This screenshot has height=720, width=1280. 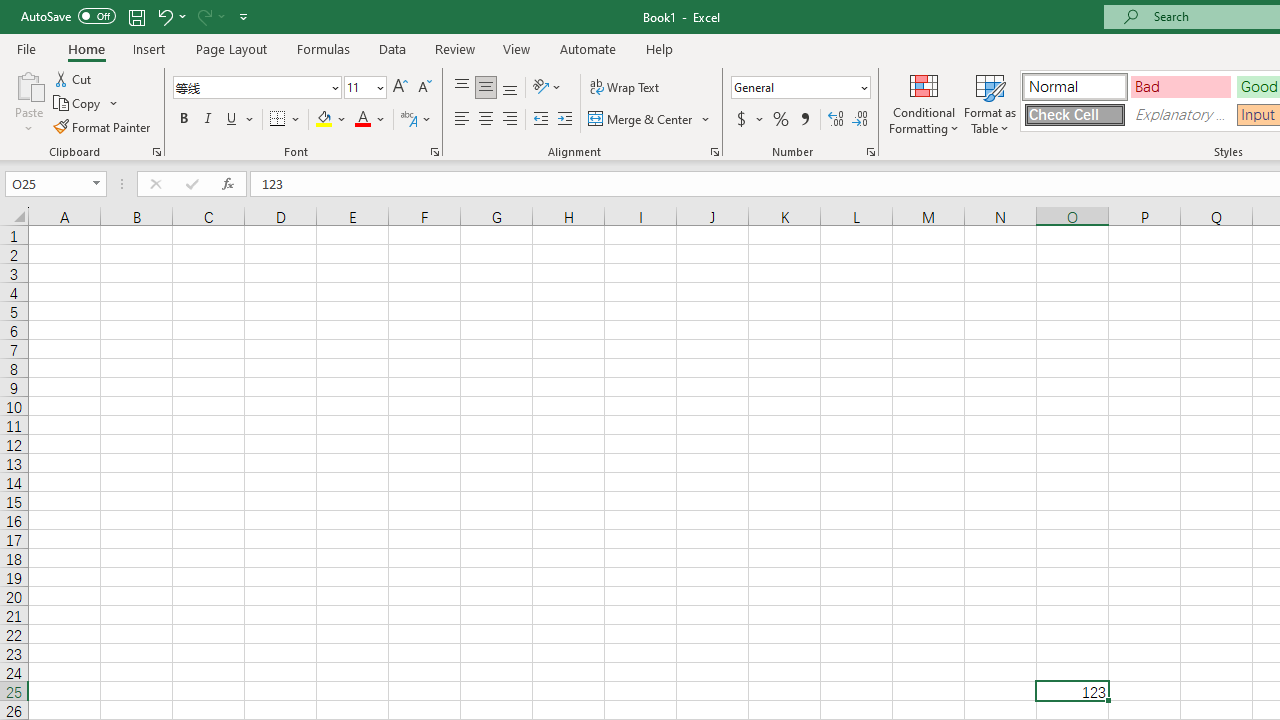 What do you see at coordinates (362, 120) in the screenshot?
I see `Font Color RGB(255, 0, 0)` at bounding box center [362, 120].